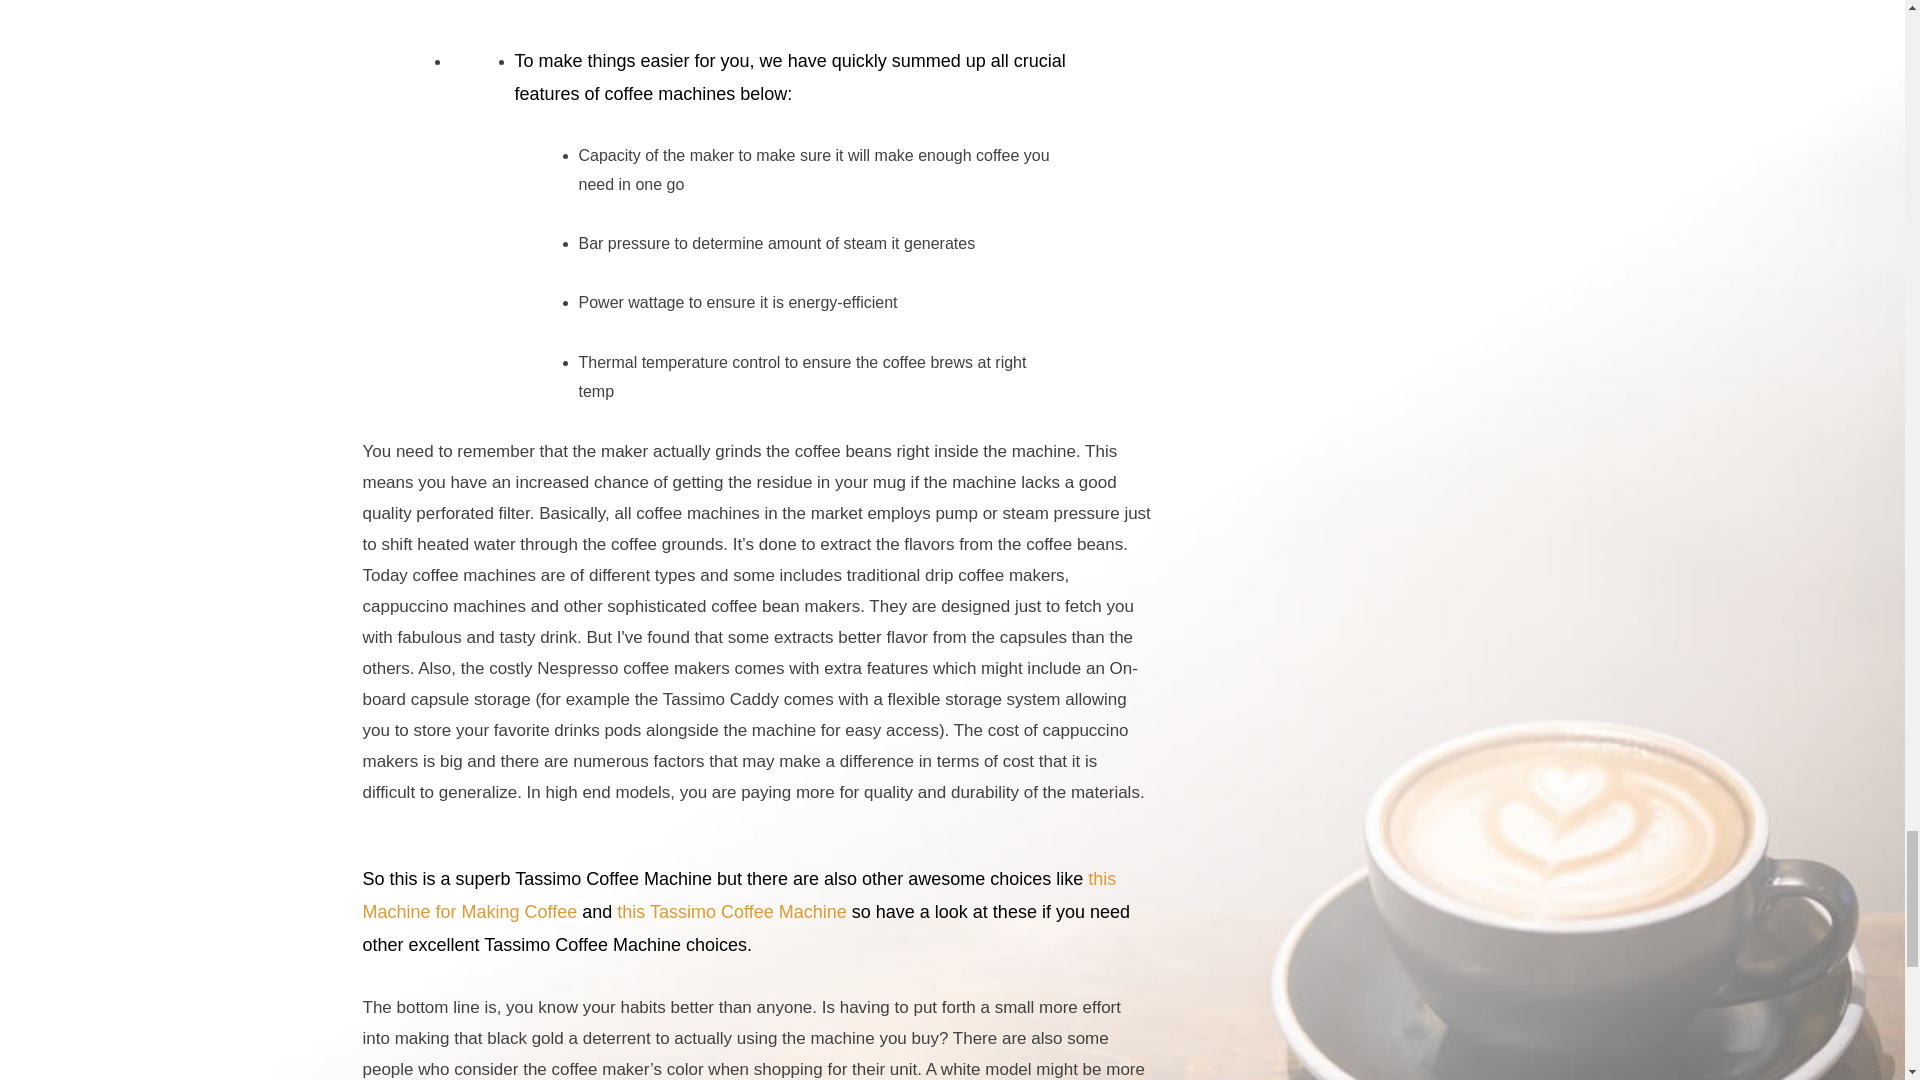 The width and height of the screenshot is (1920, 1080). What do you see at coordinates (731, 912) in the screenshot?
I see `this Tassimo Coffee Machine` at bounding box center [731, 912].